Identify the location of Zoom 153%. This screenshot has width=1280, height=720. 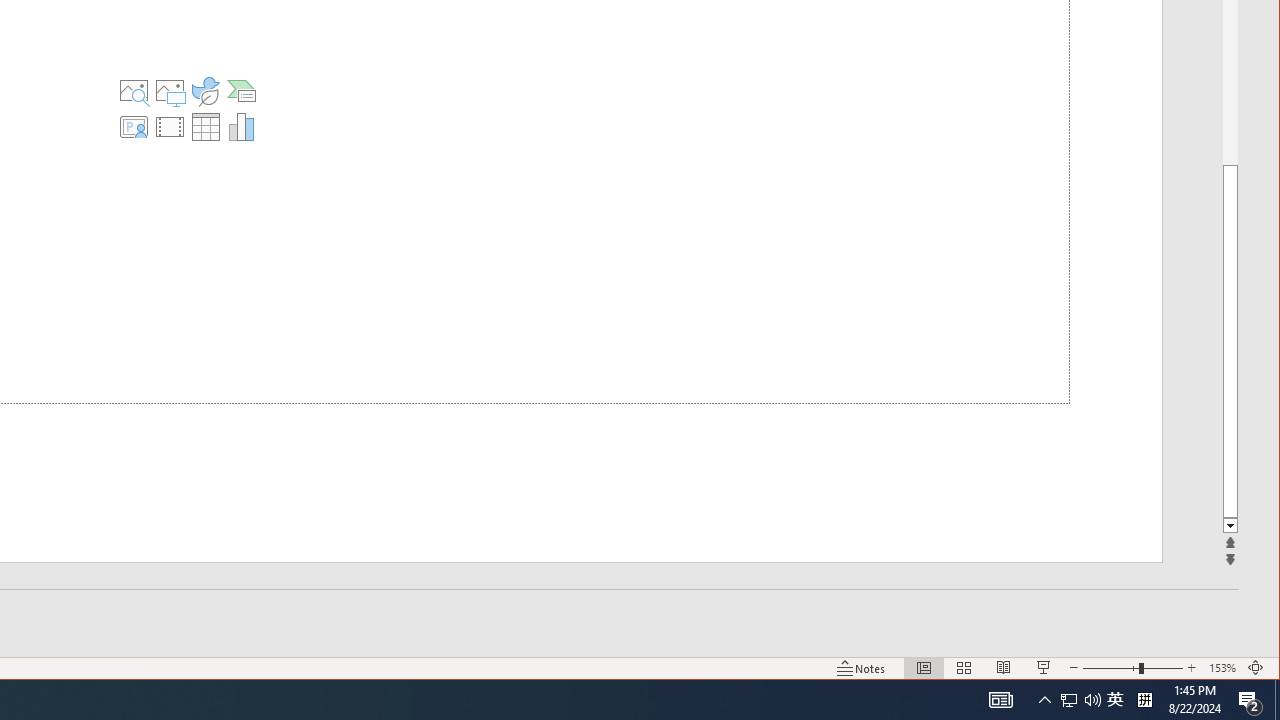
(1222, 668).